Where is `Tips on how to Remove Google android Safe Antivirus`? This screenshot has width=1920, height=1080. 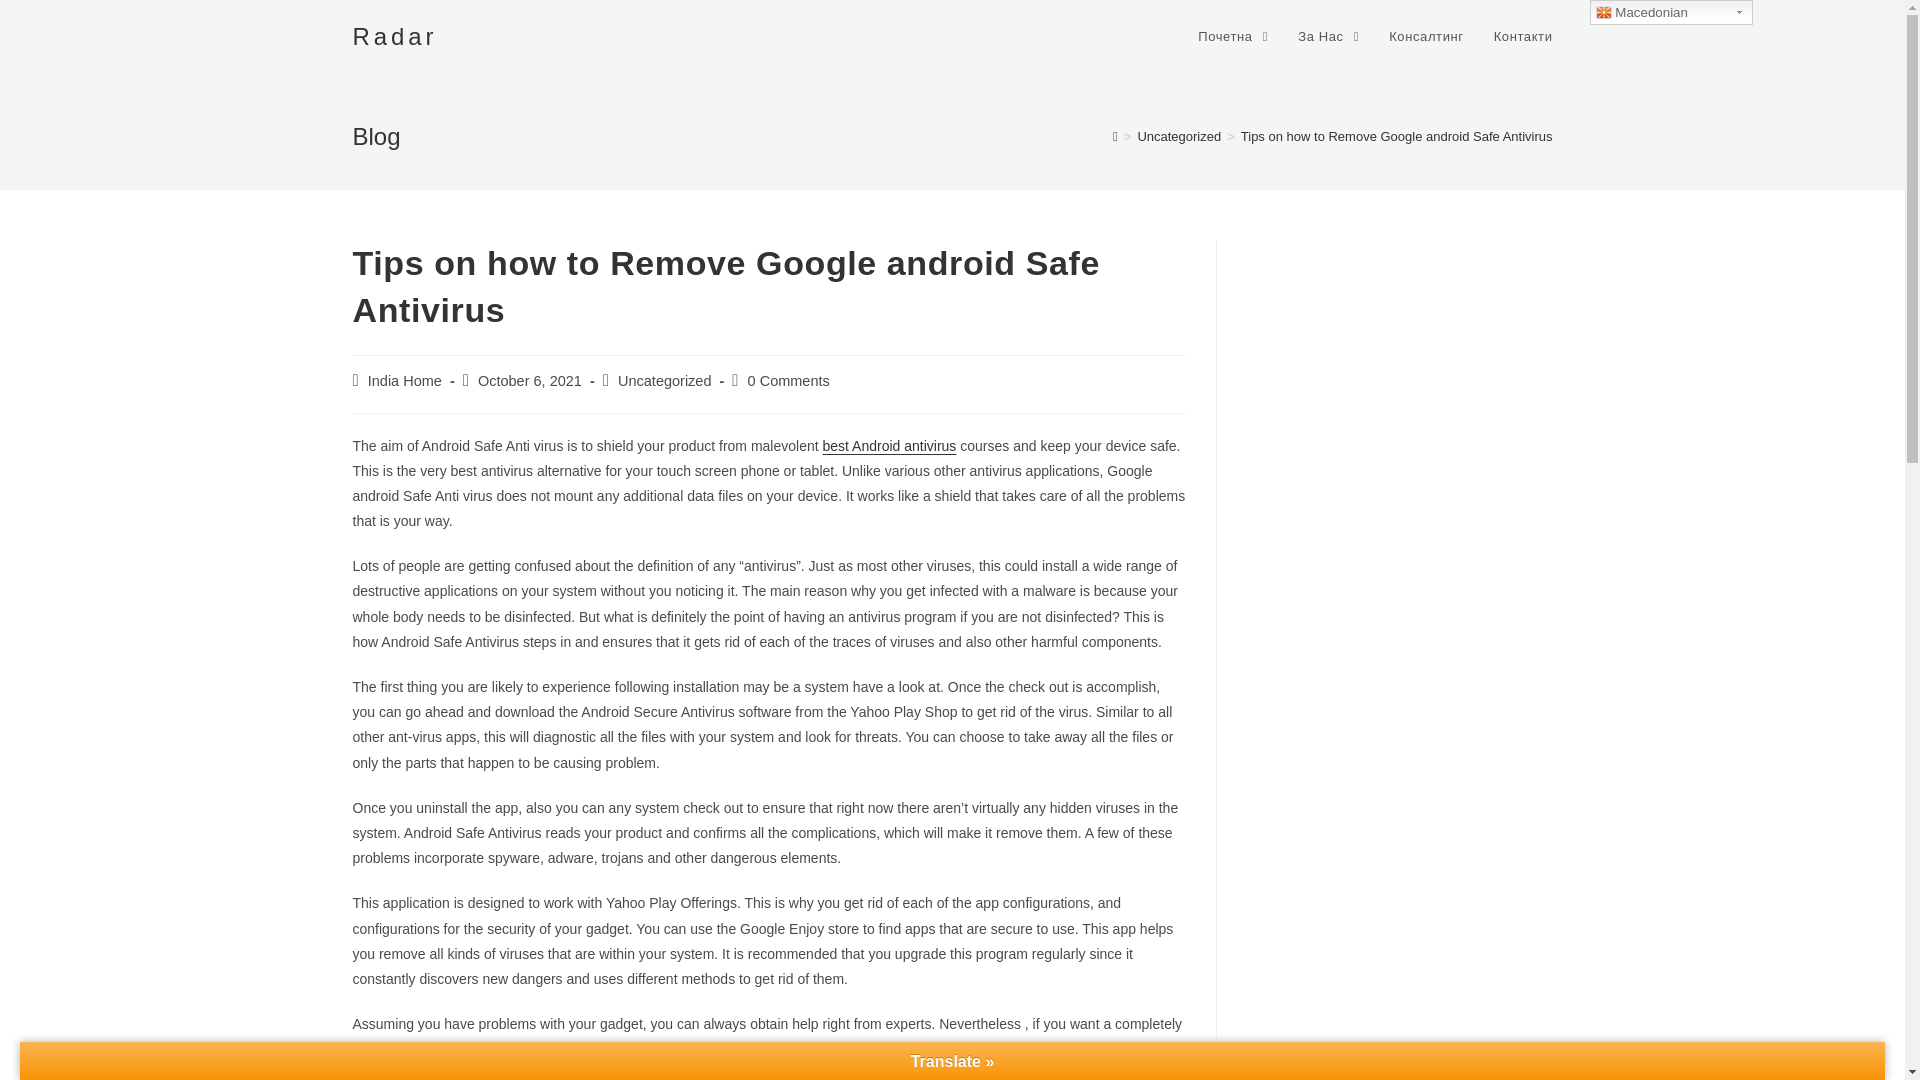 Tips on how to Remove Google android Safe Antivirus is located at coordinates (1396, 136).